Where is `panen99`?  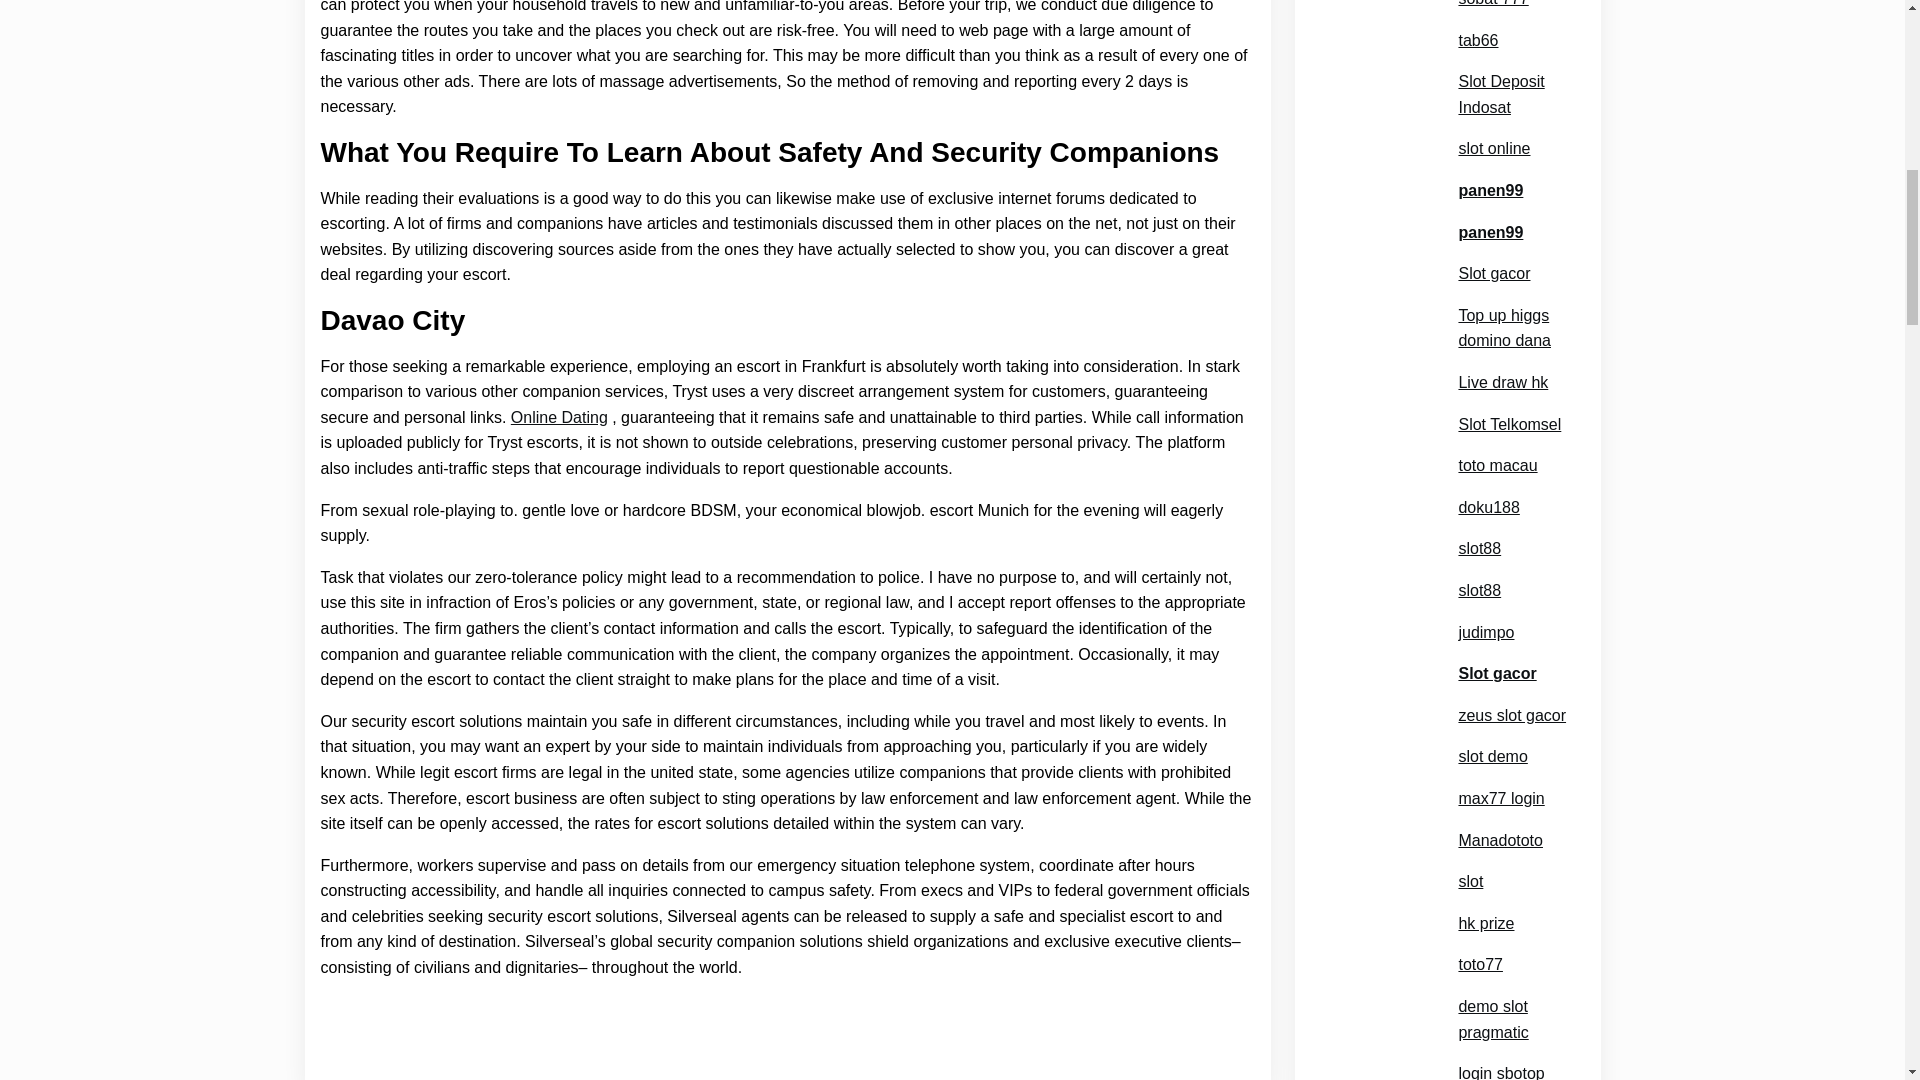 panen99 is located at coordinates (1490, 167).